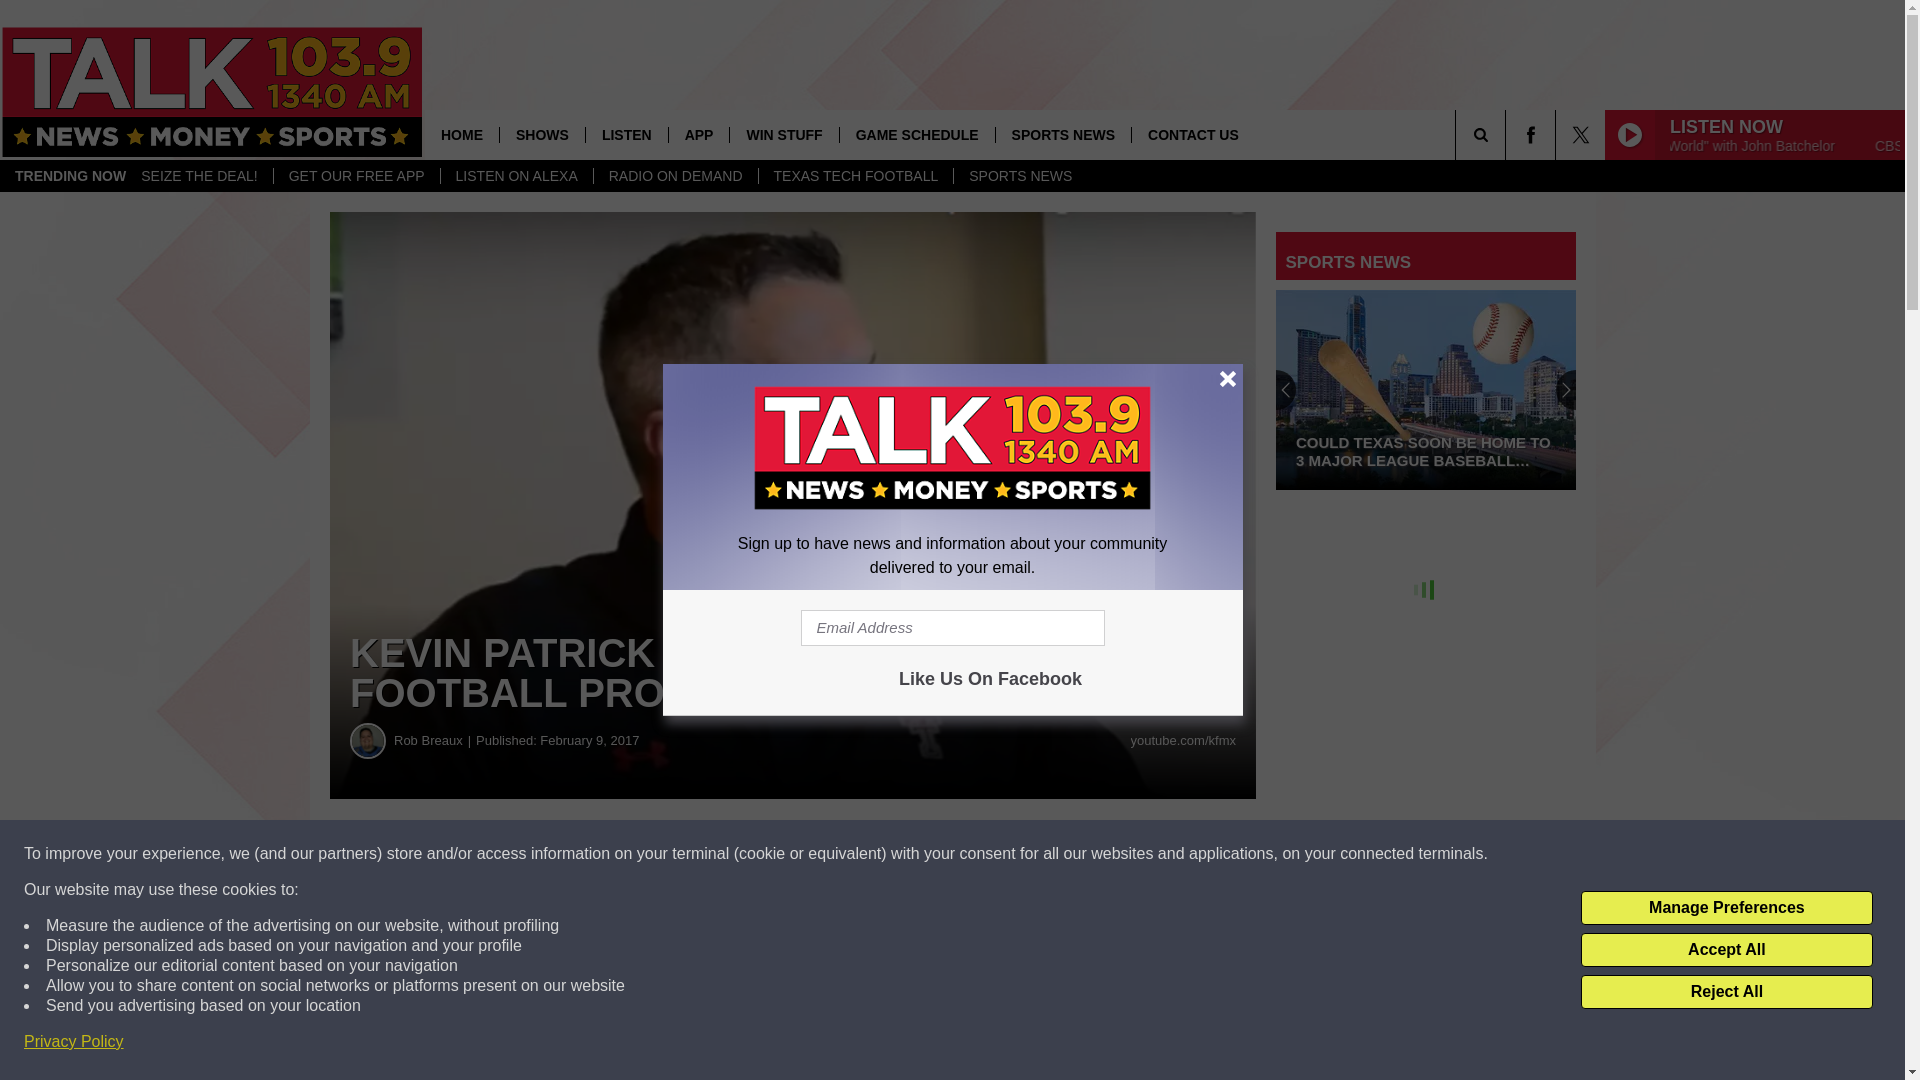 The width and height of the screenshot is (1920, 1080). I want to click on SHOWS, so click(542, 134).